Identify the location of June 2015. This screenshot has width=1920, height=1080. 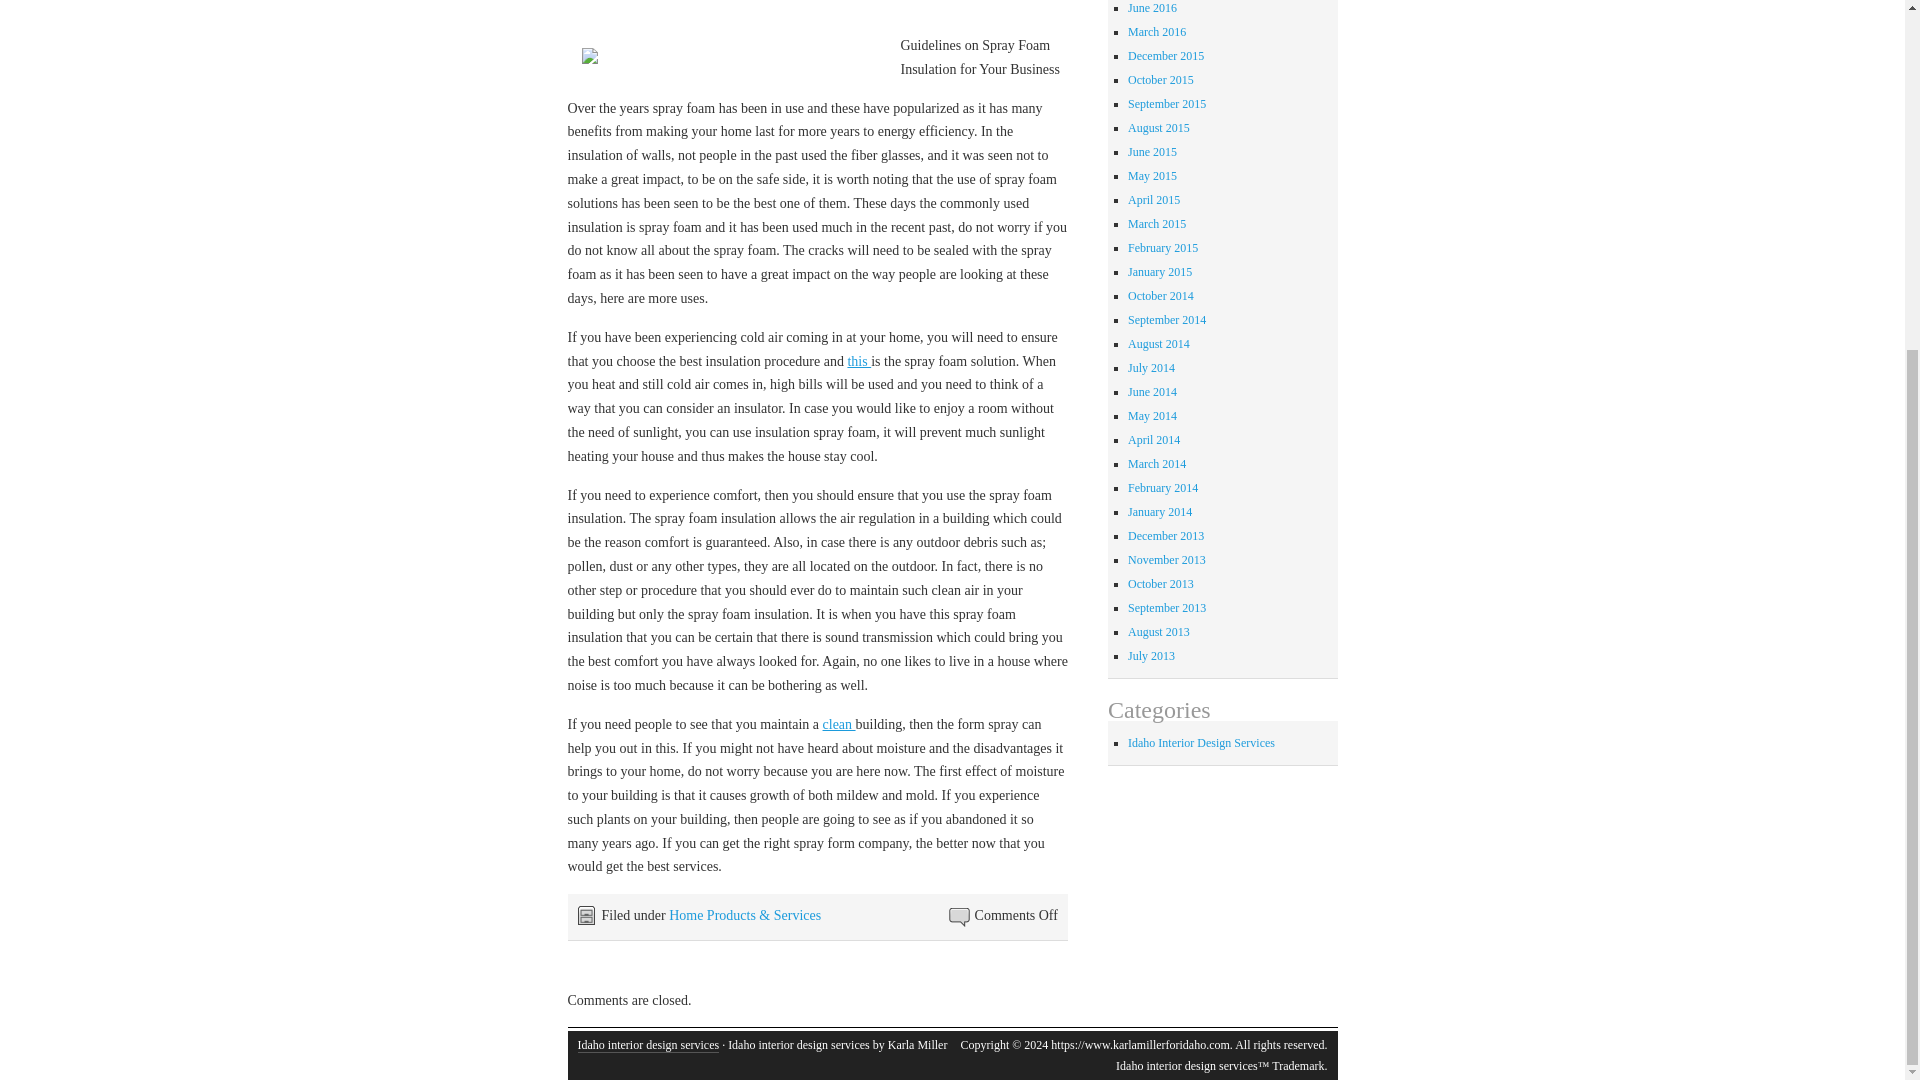
(1152, 151).